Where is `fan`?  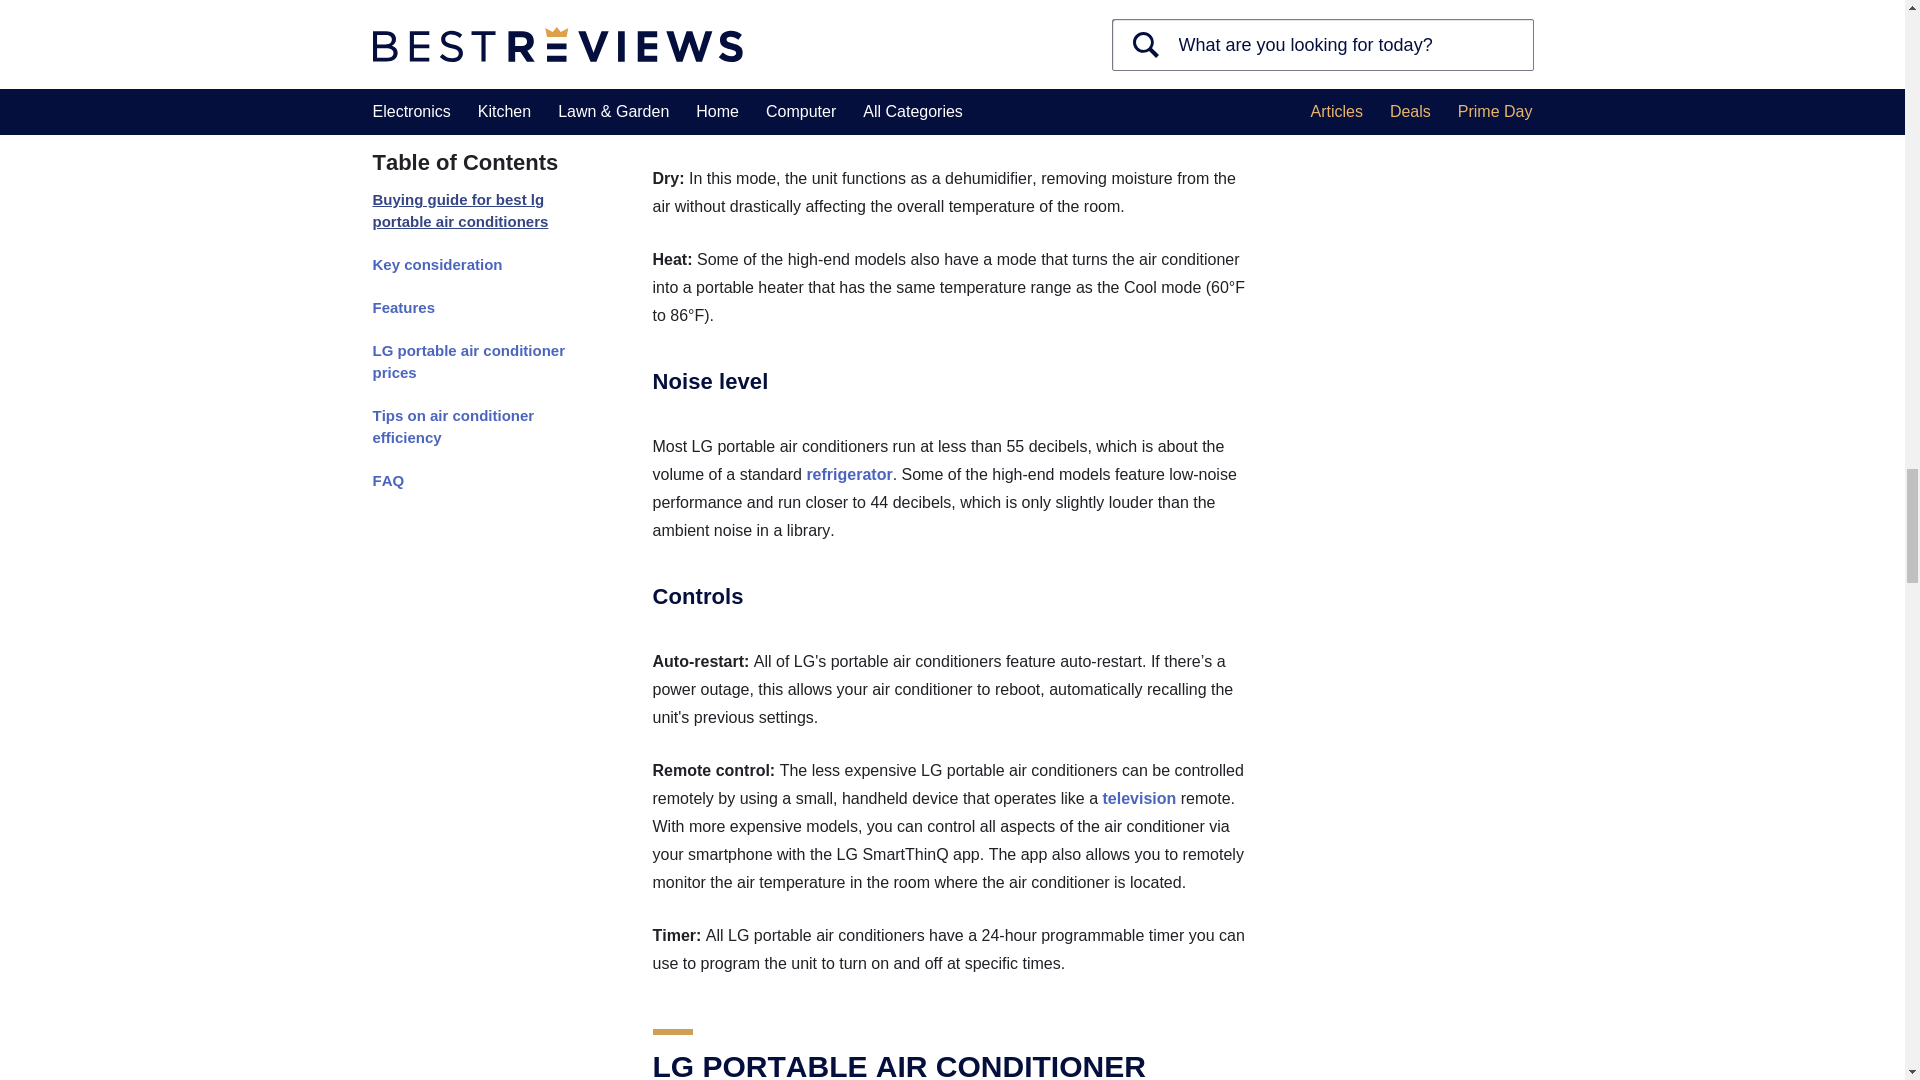 fan is located at coordinates (1116, 96).